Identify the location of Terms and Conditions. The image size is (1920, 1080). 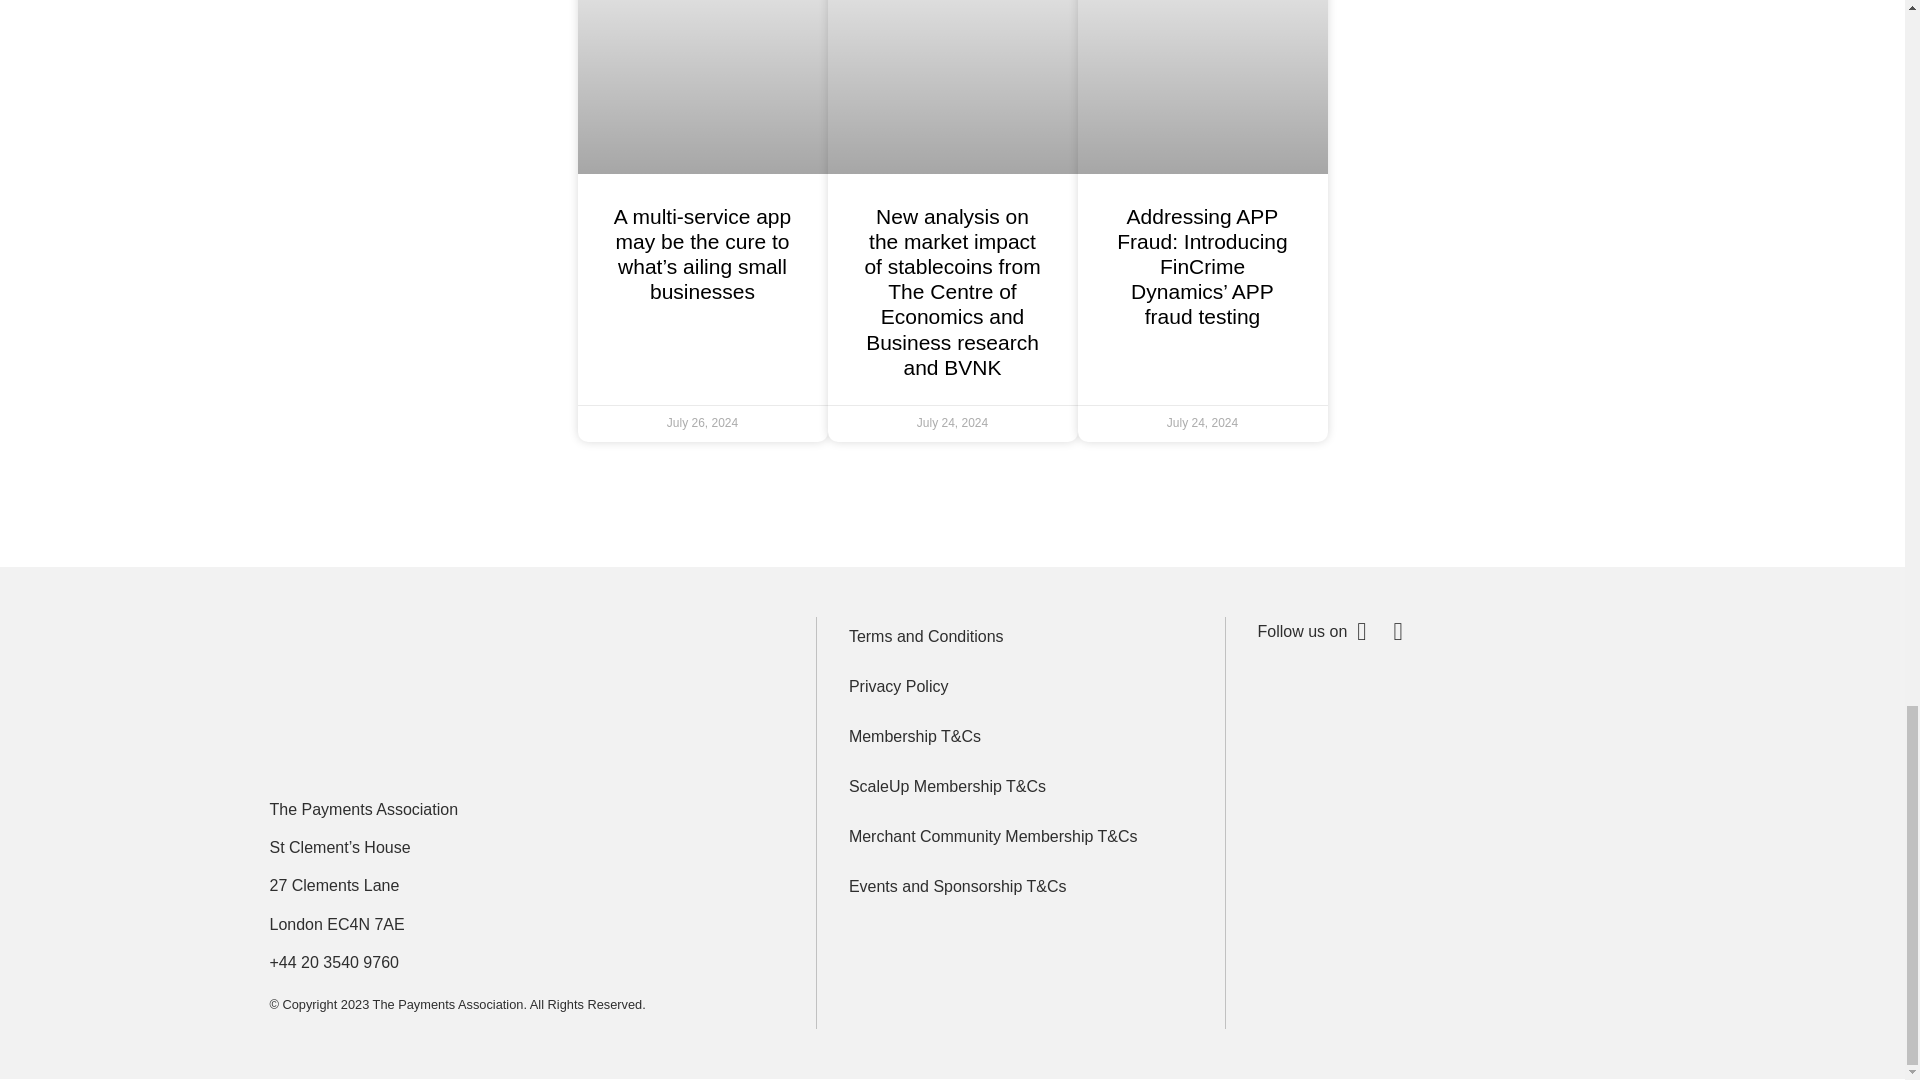
(1020, 636).